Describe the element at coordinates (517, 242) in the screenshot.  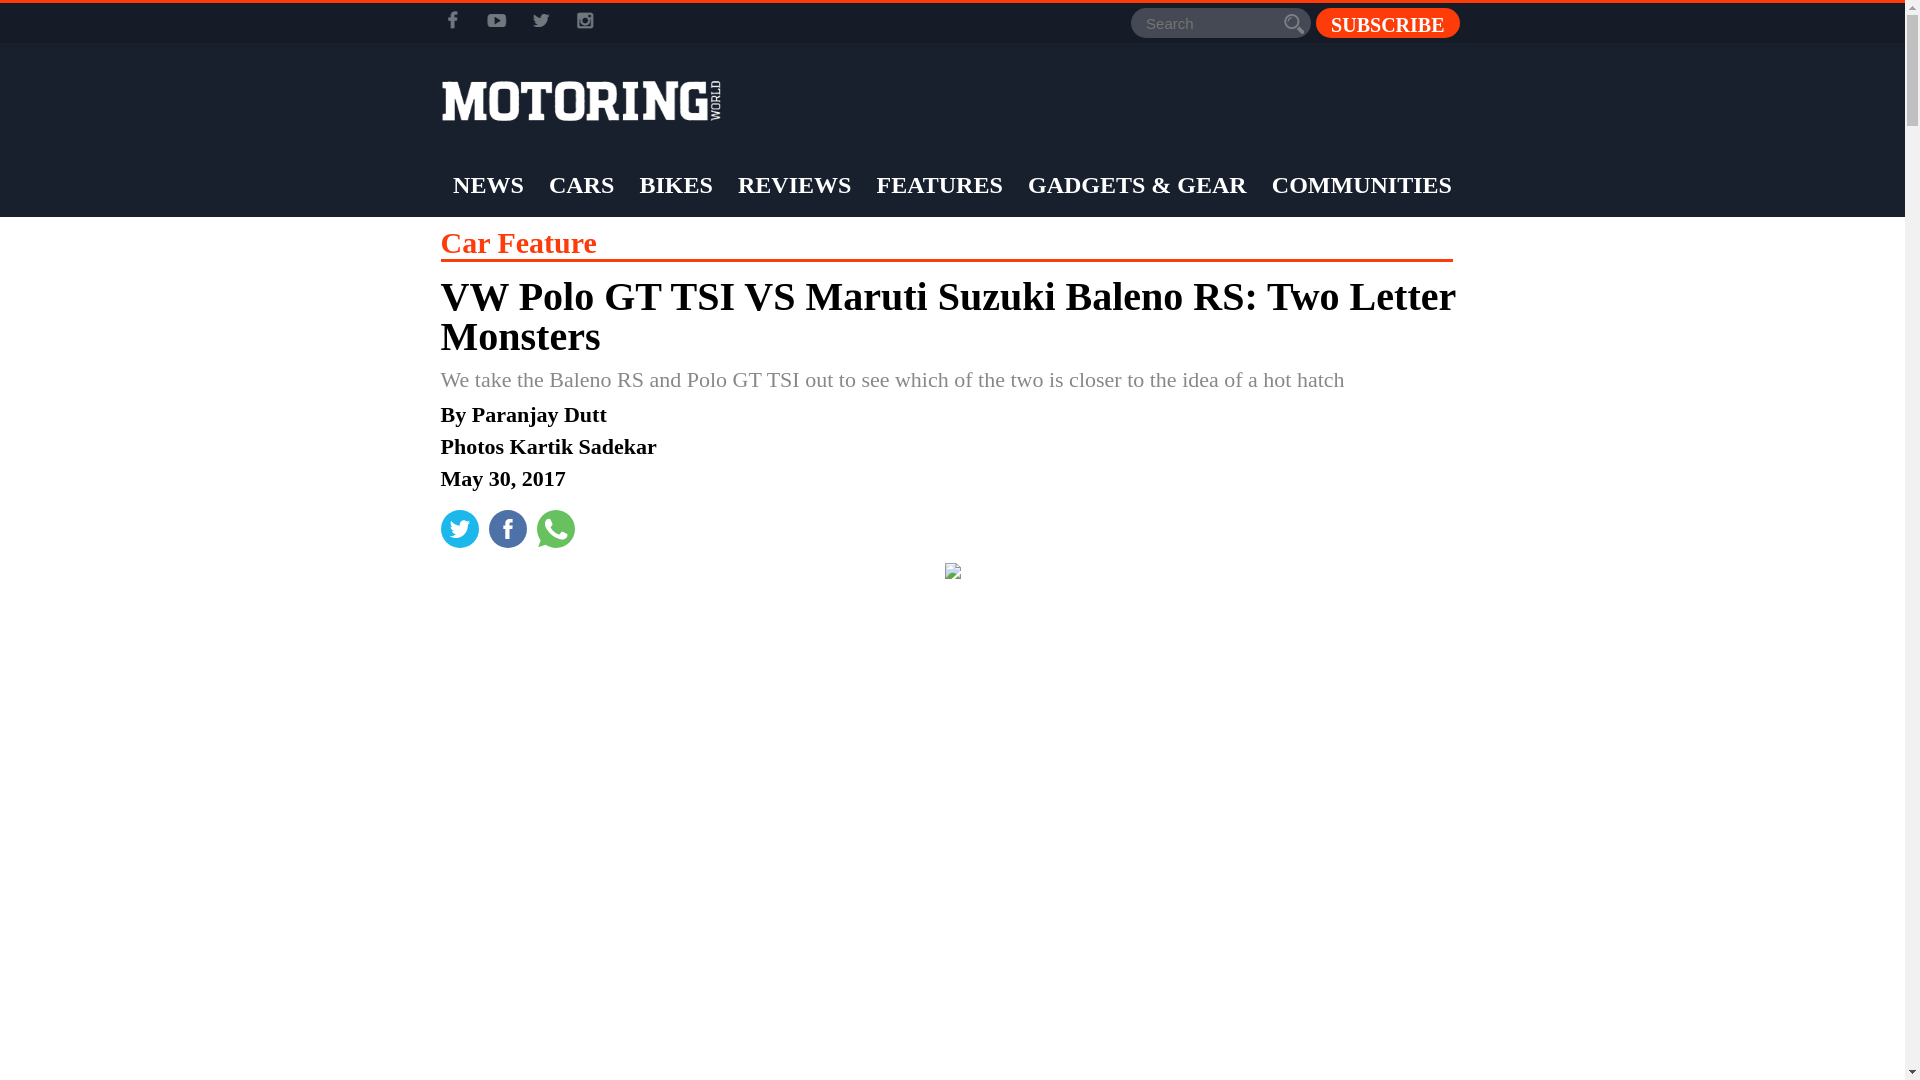
I see `Car Feature` at that location.